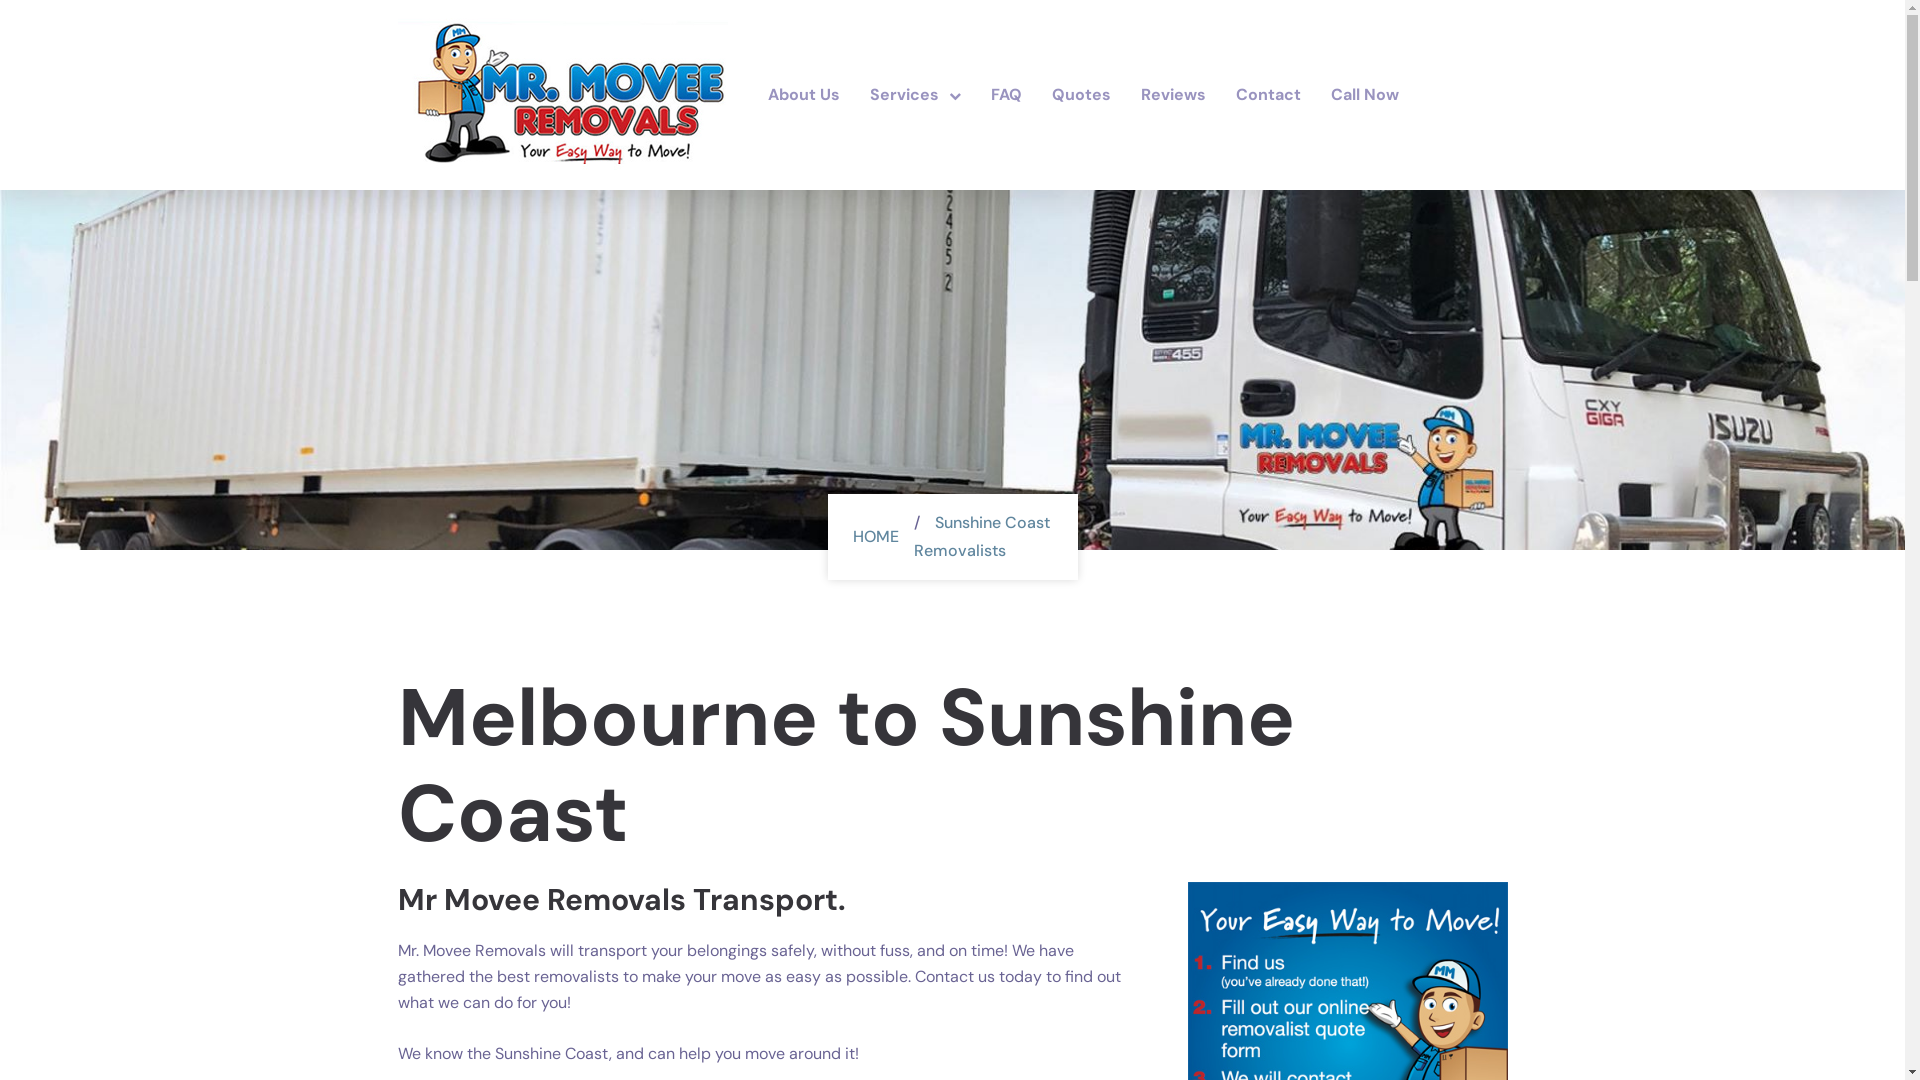  What do you see at coordinates (1268, 94) in the screenshot?
I see `Contact` at bounding box center [1268, 94].